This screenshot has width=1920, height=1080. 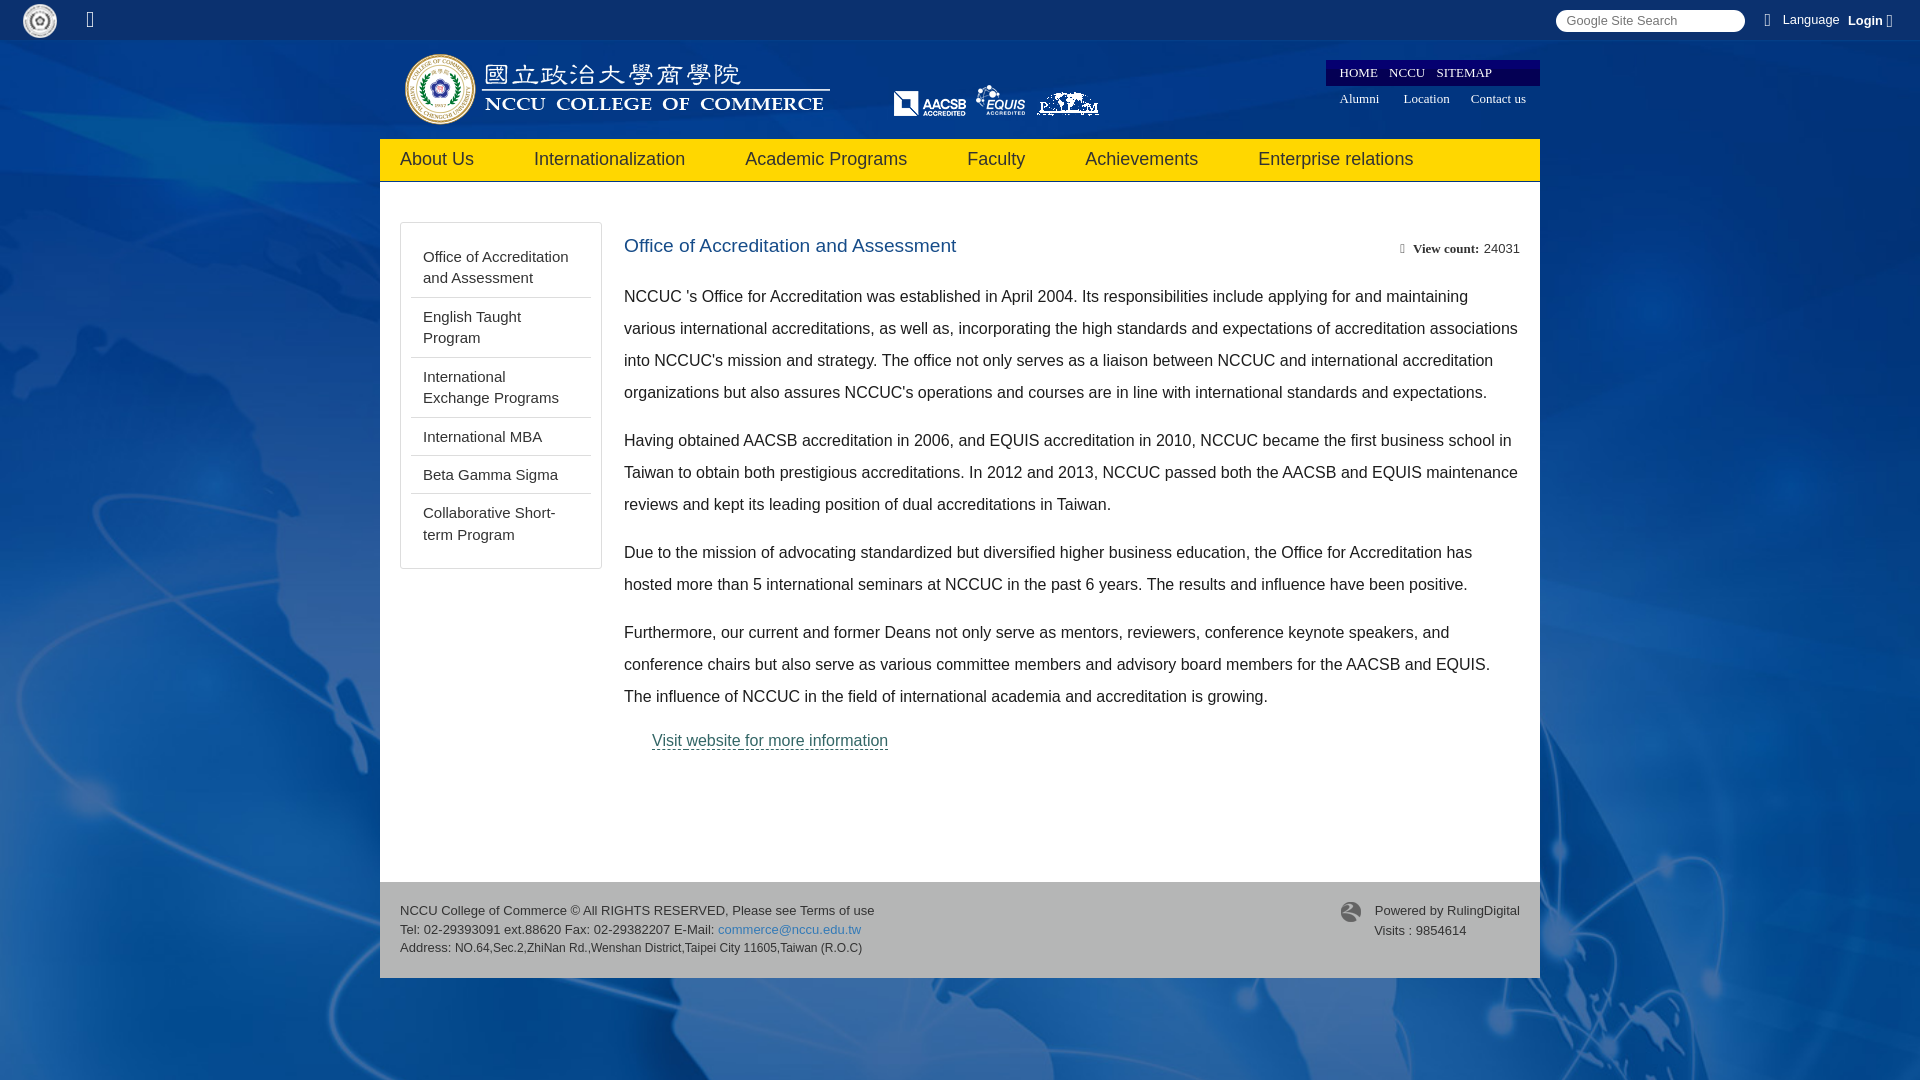 What do you see at coordinates (40, 20) in the screenshot?
I see `please login to manage web,click to open login window` at bounding box center [40, 20].